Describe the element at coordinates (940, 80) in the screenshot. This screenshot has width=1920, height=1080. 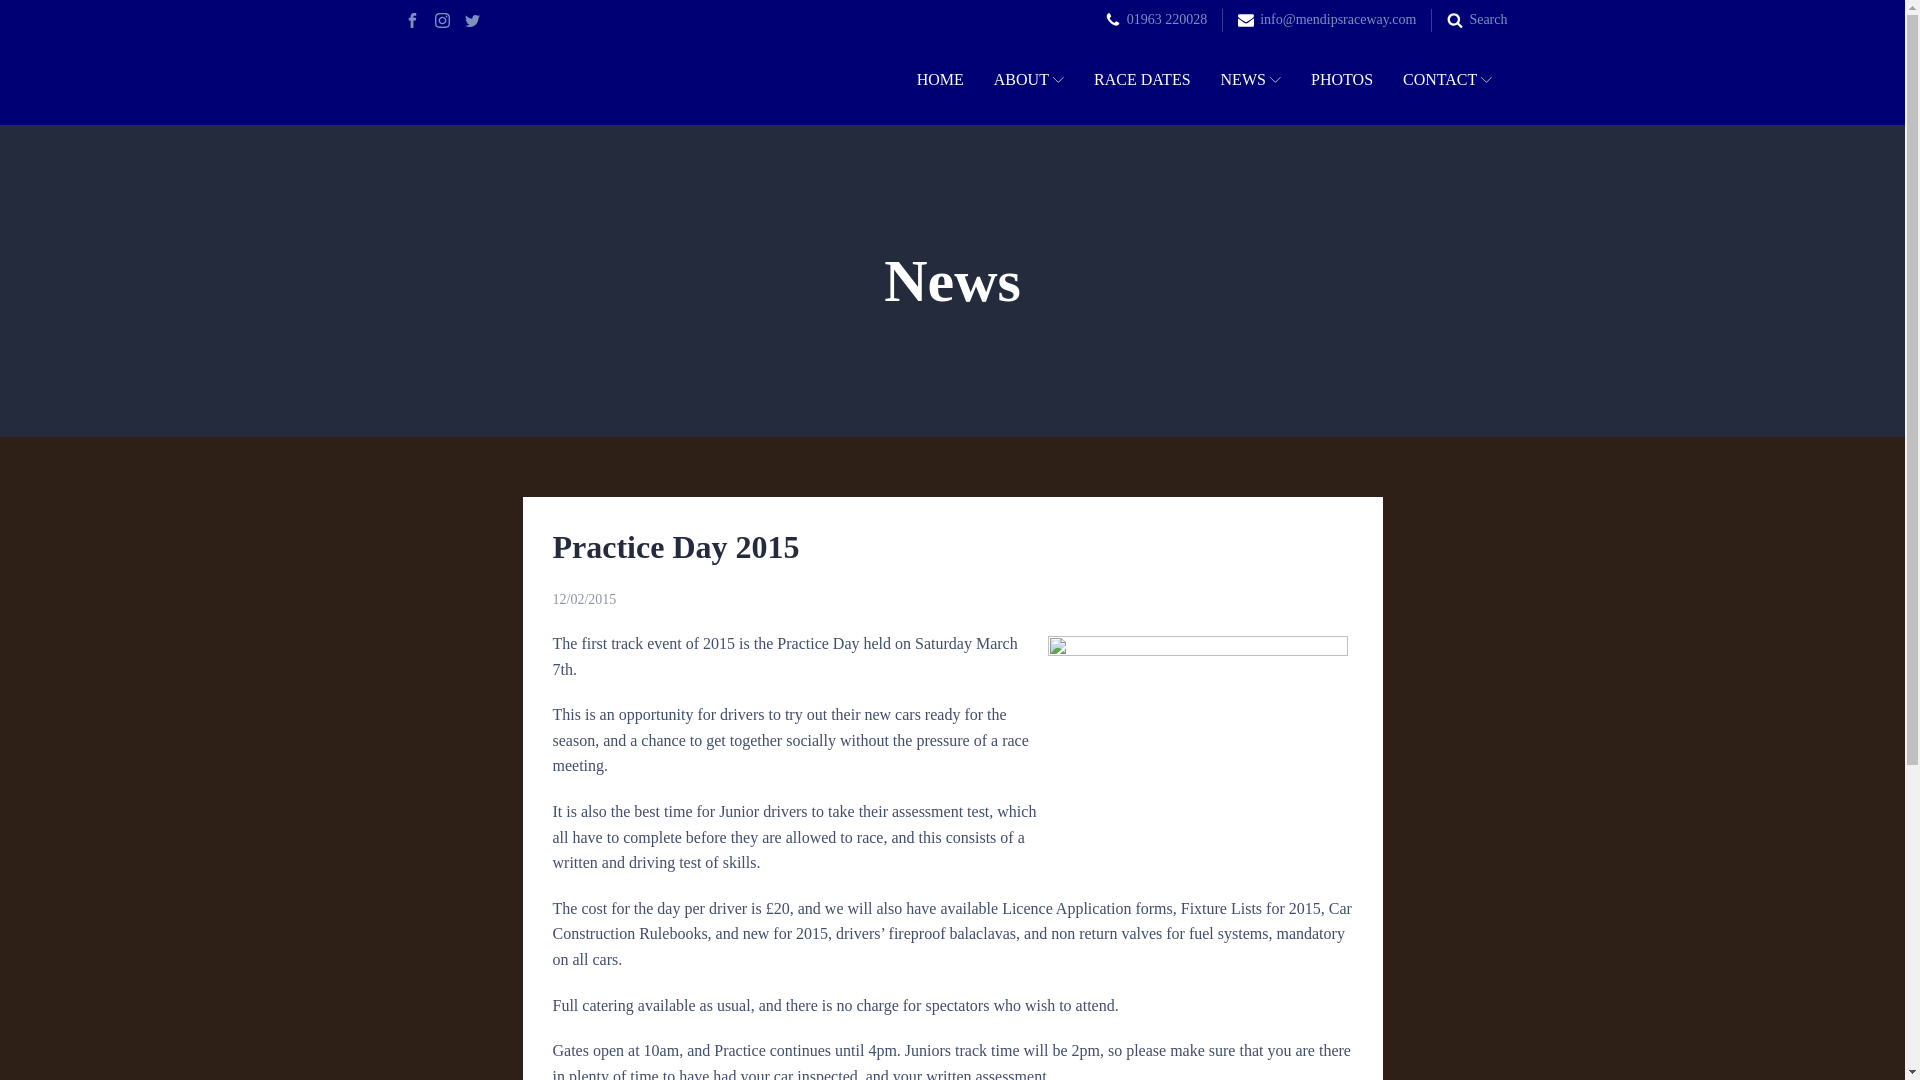
I see `HOME` at that location.